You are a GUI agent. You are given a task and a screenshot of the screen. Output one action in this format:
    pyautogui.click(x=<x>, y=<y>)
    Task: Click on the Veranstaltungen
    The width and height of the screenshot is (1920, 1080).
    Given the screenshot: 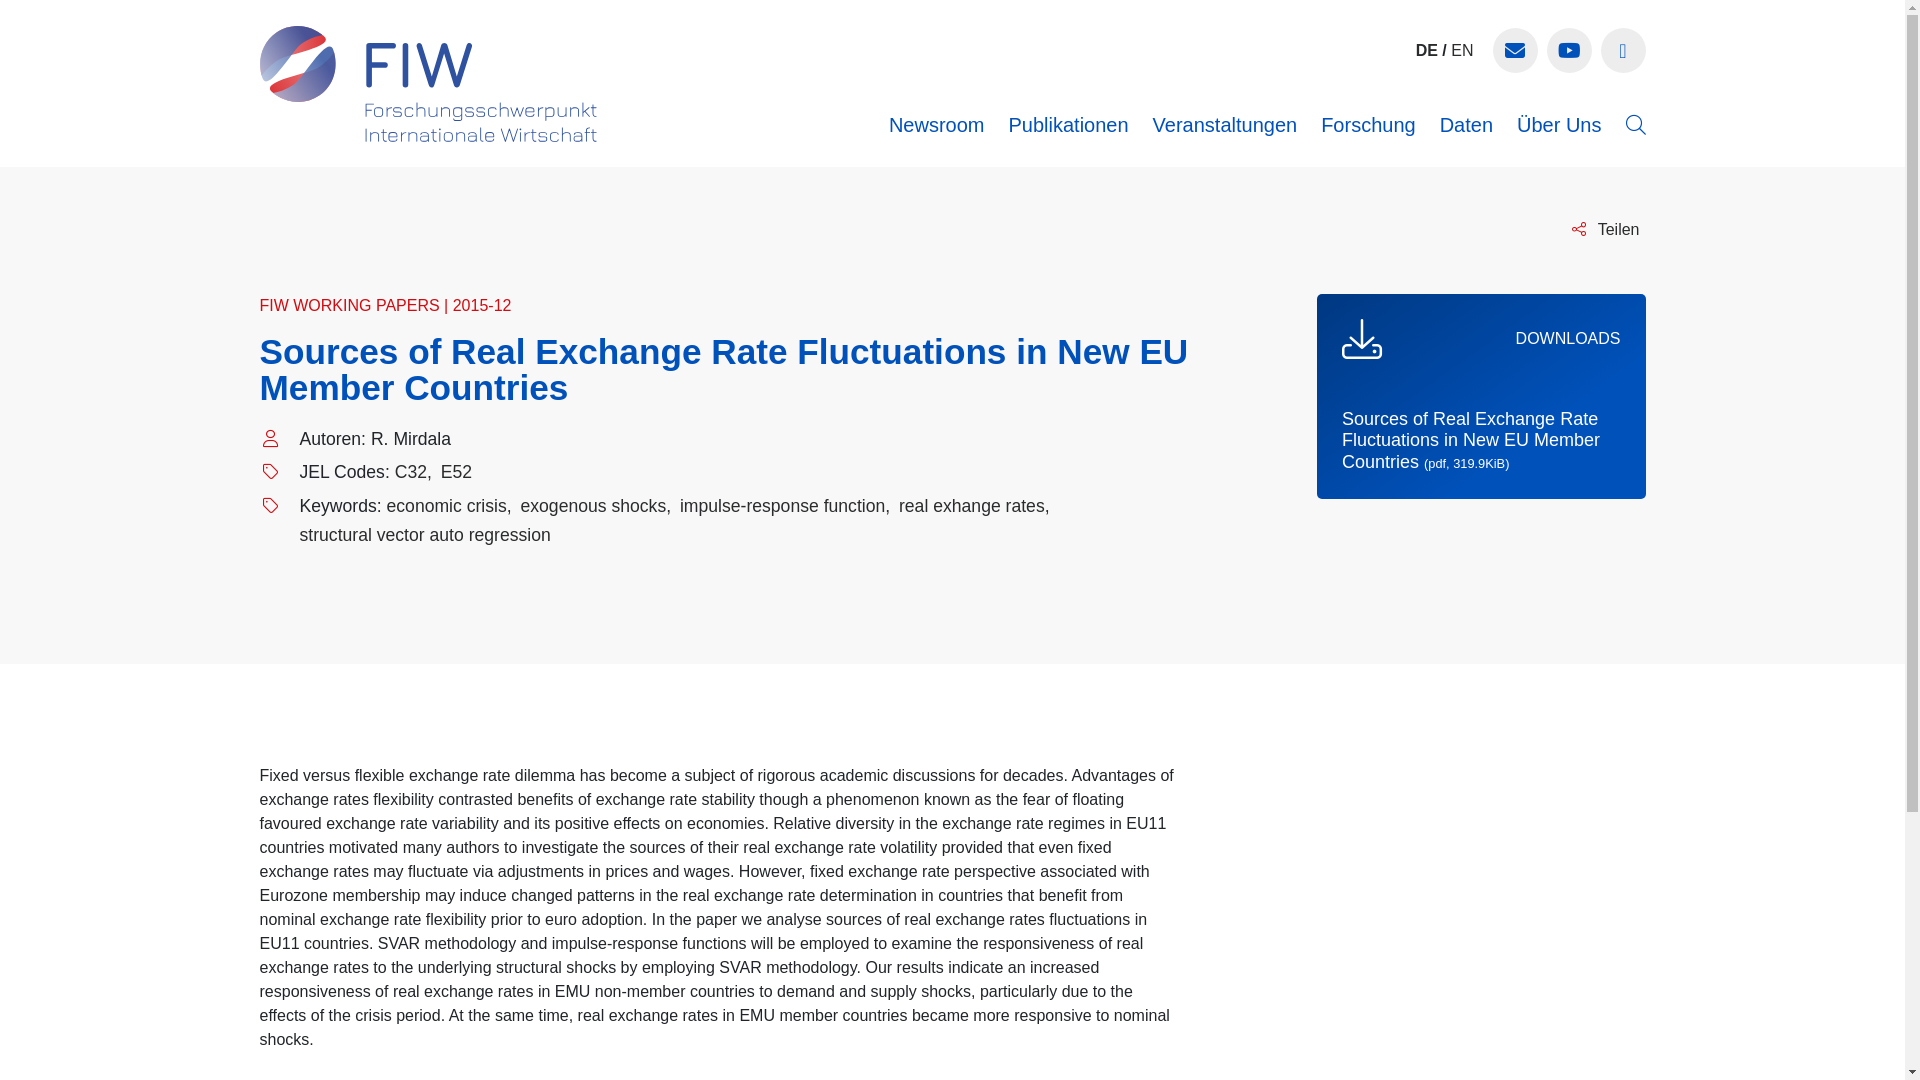 What is the action you would take?
    pyautogui.click(x=1225, y=124)
    